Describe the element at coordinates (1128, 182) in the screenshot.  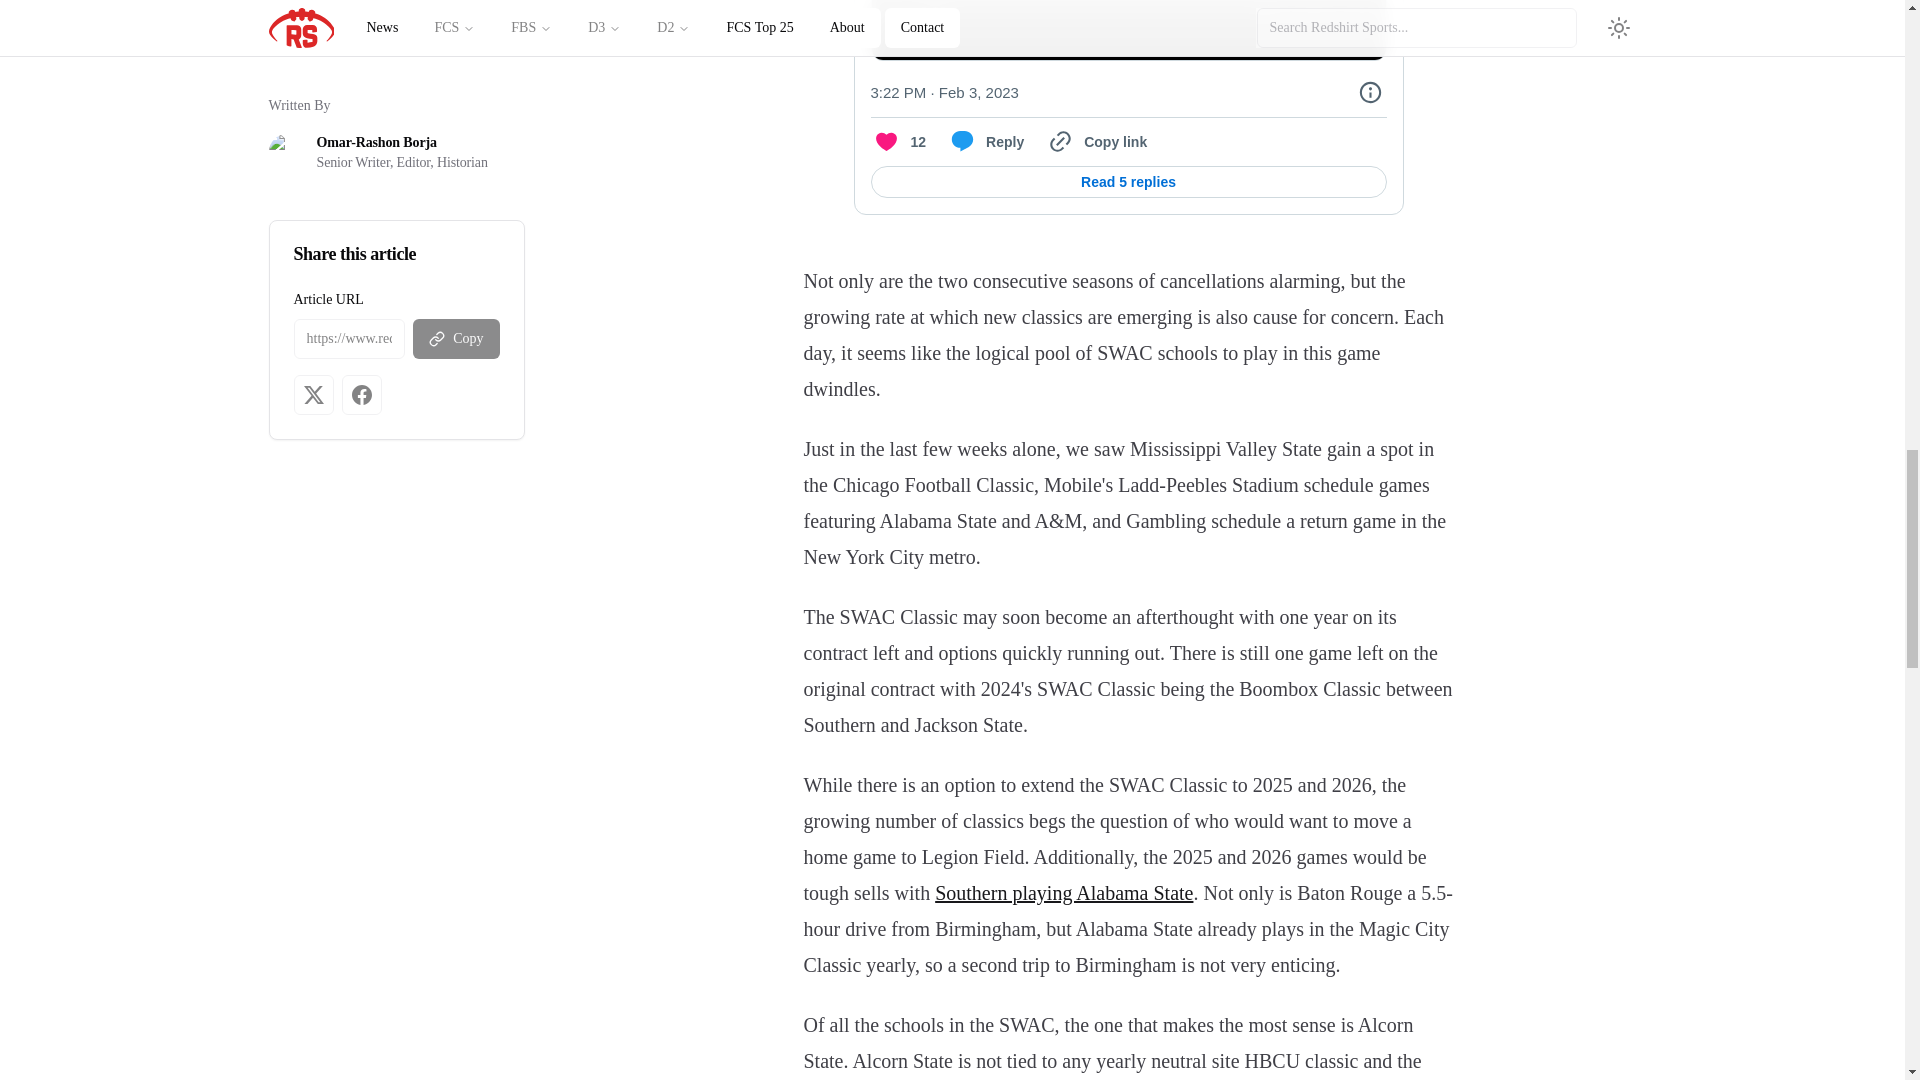
I see `Read 5 replies` at that location.